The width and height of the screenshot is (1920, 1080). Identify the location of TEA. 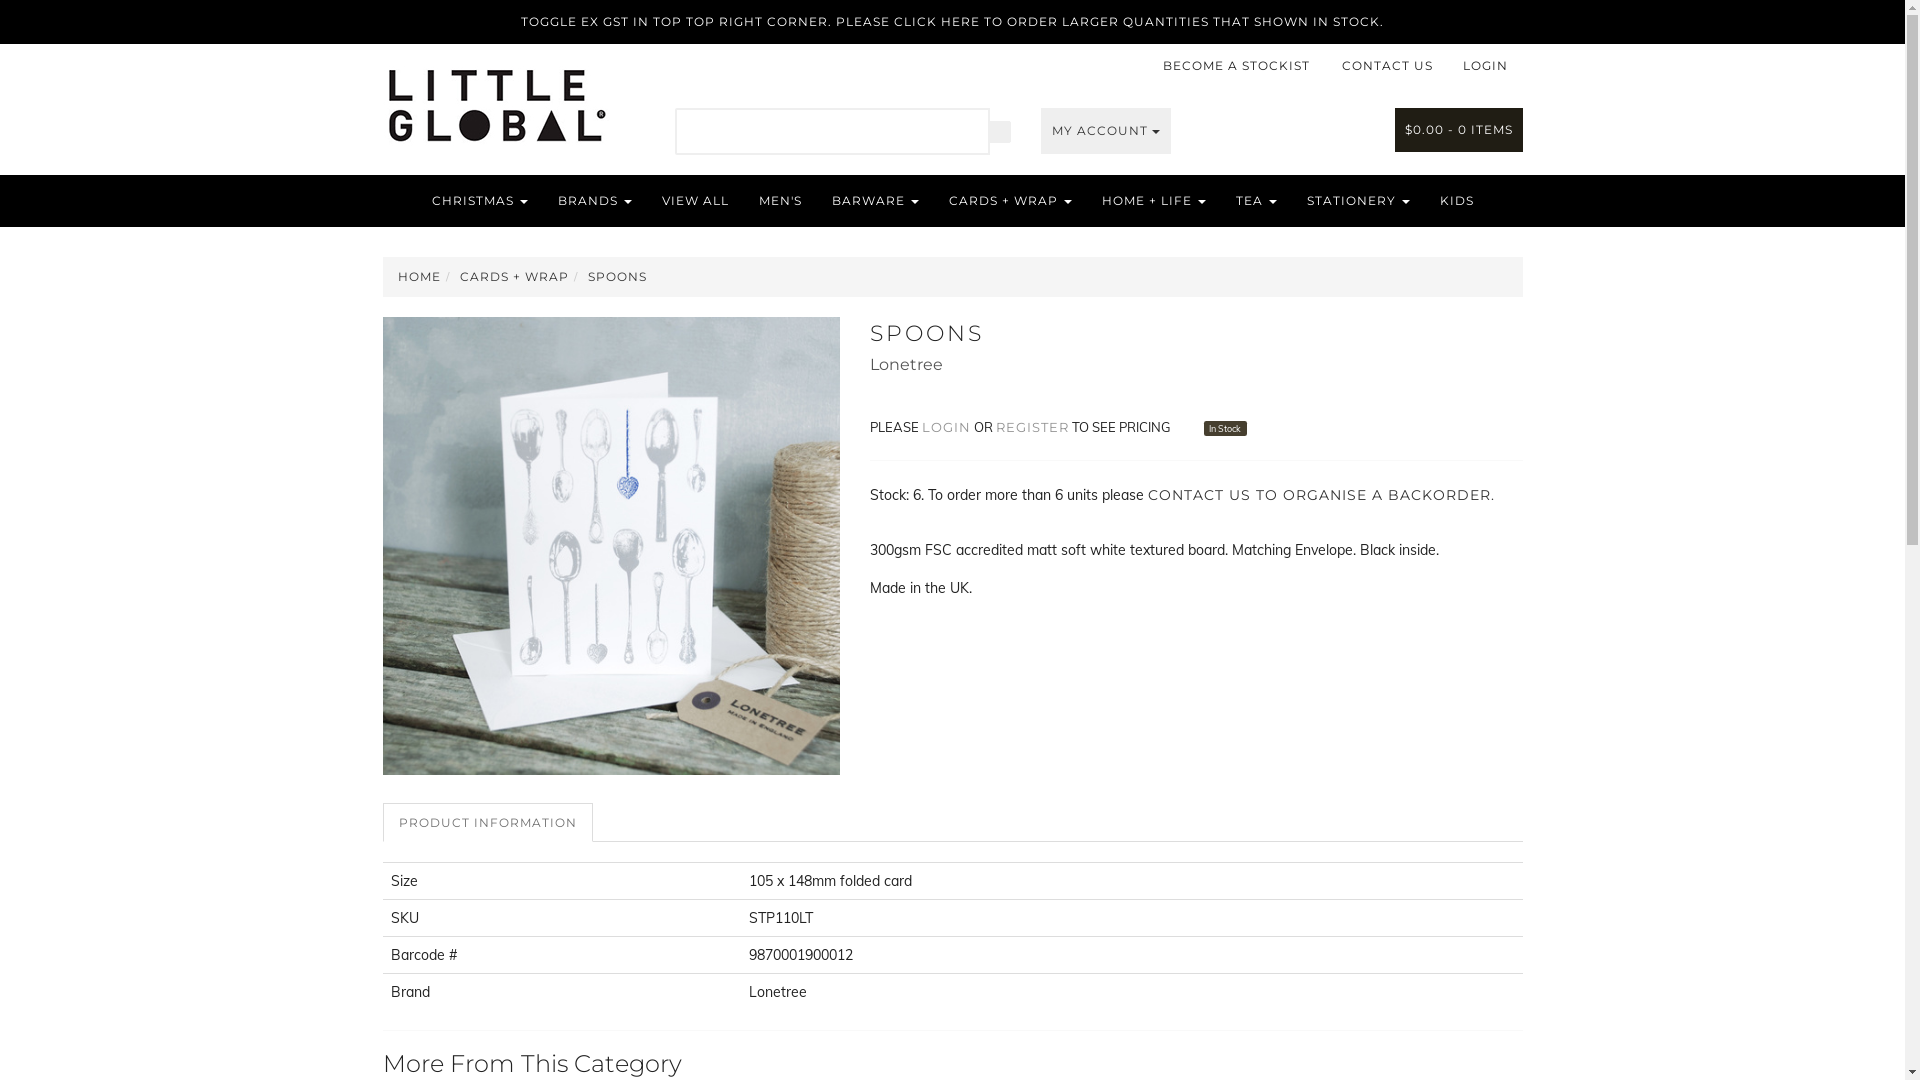
(1256, 201).